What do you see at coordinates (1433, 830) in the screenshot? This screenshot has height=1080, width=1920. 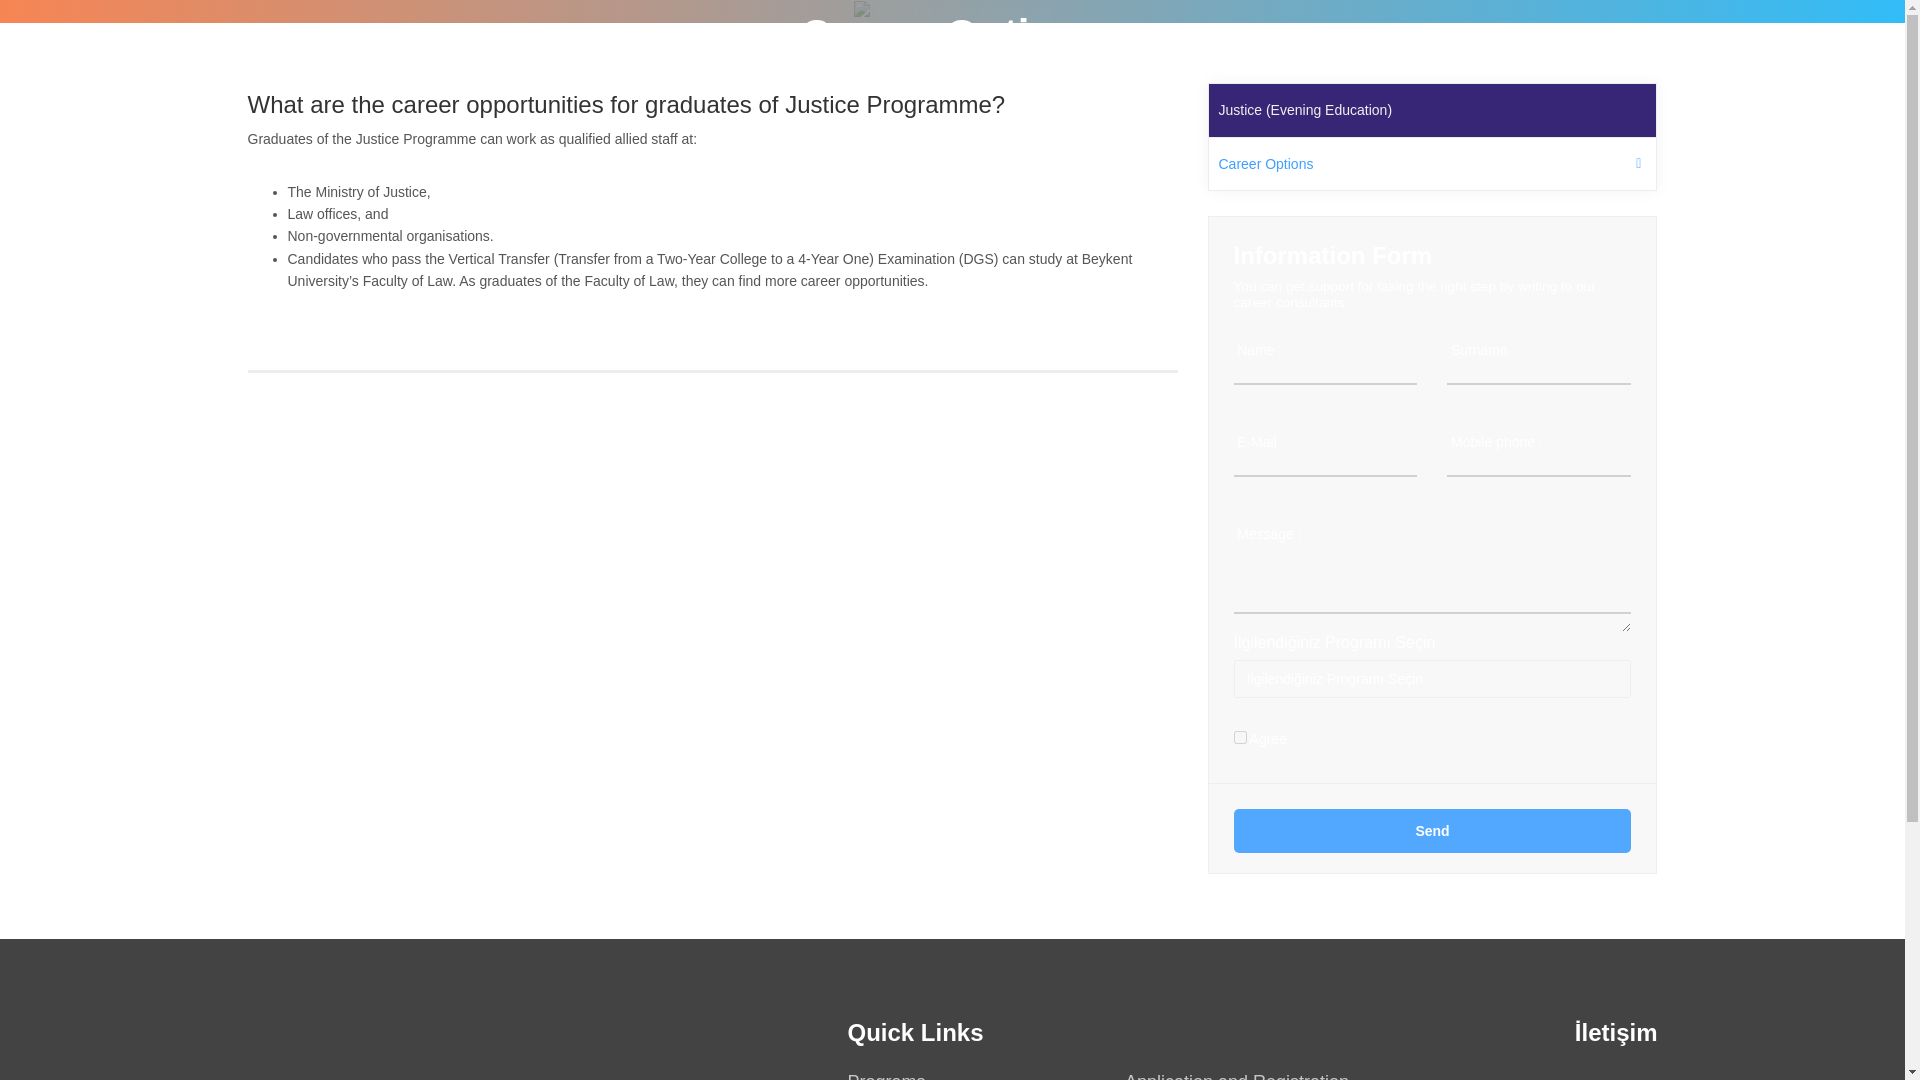 I see `Send` at bounding box center [1433, 830].